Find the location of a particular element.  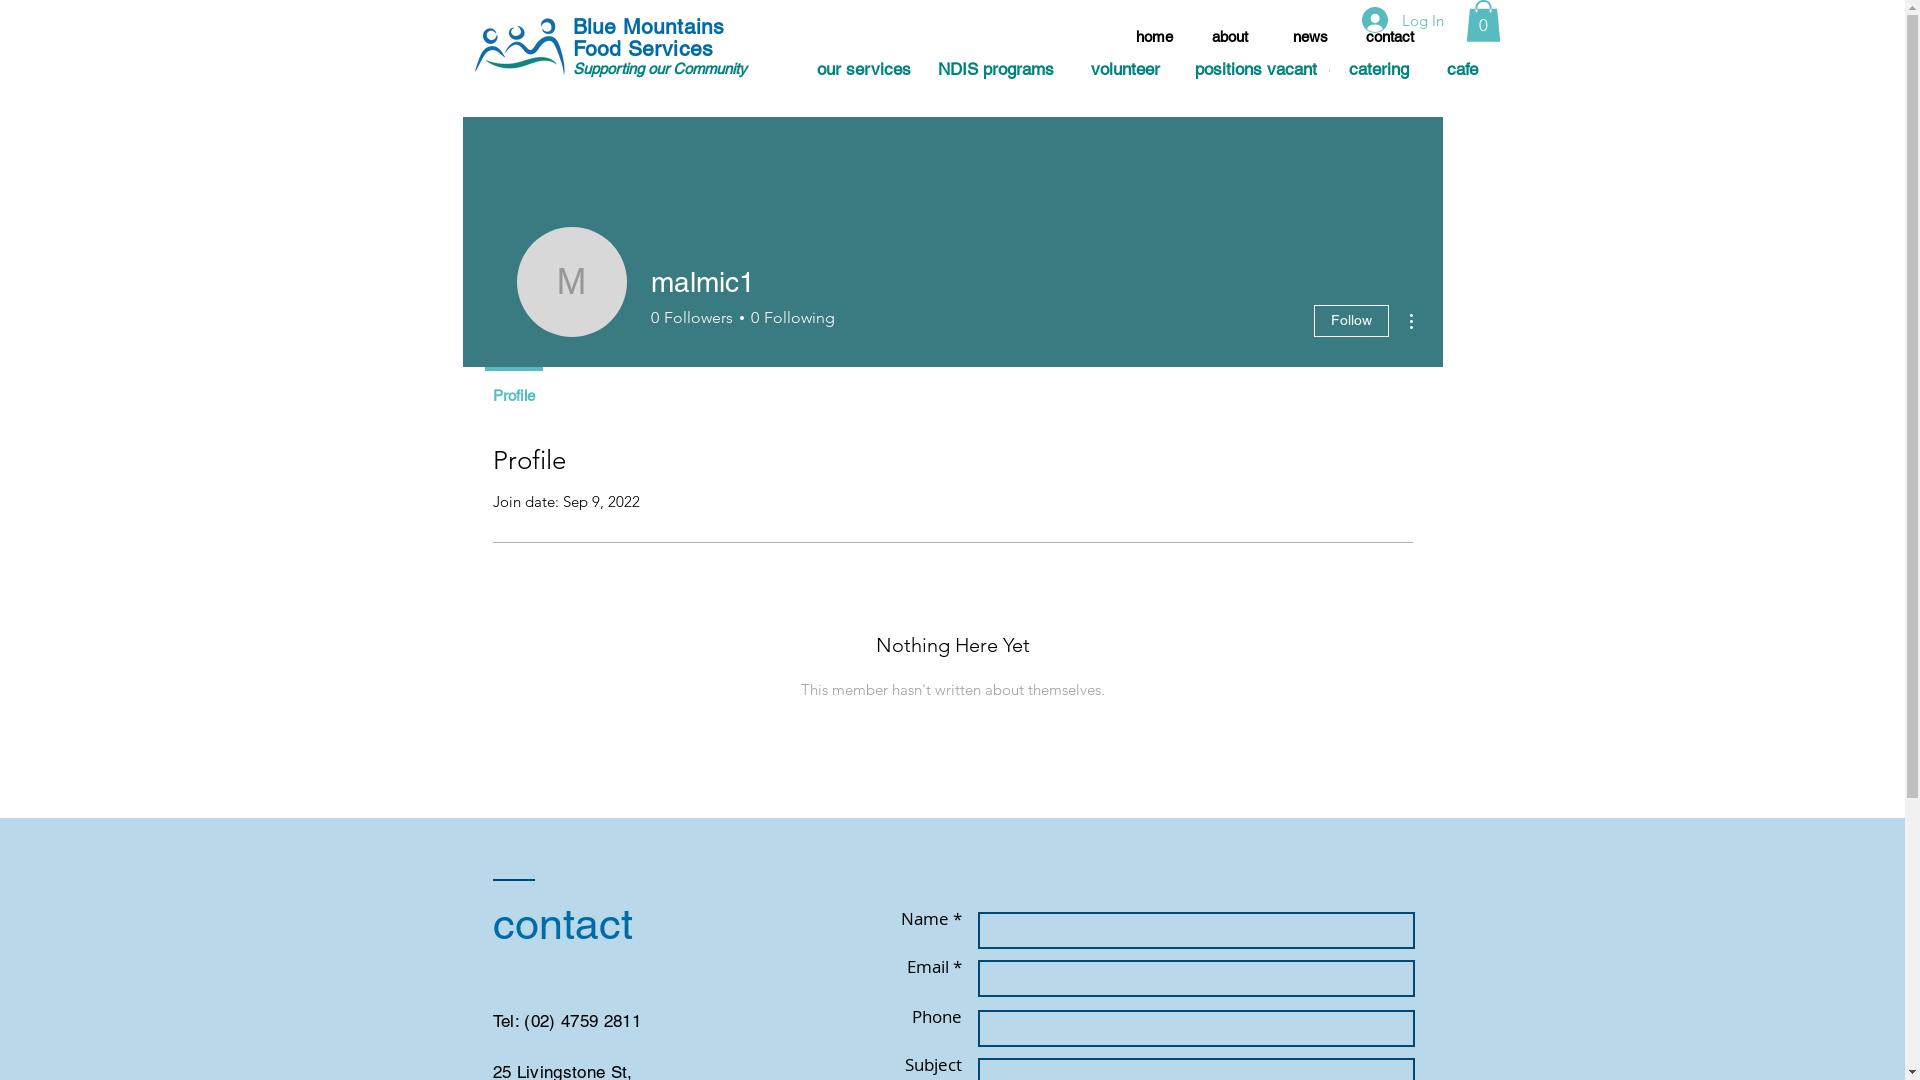

0 is located at coordinates (1484, 21).